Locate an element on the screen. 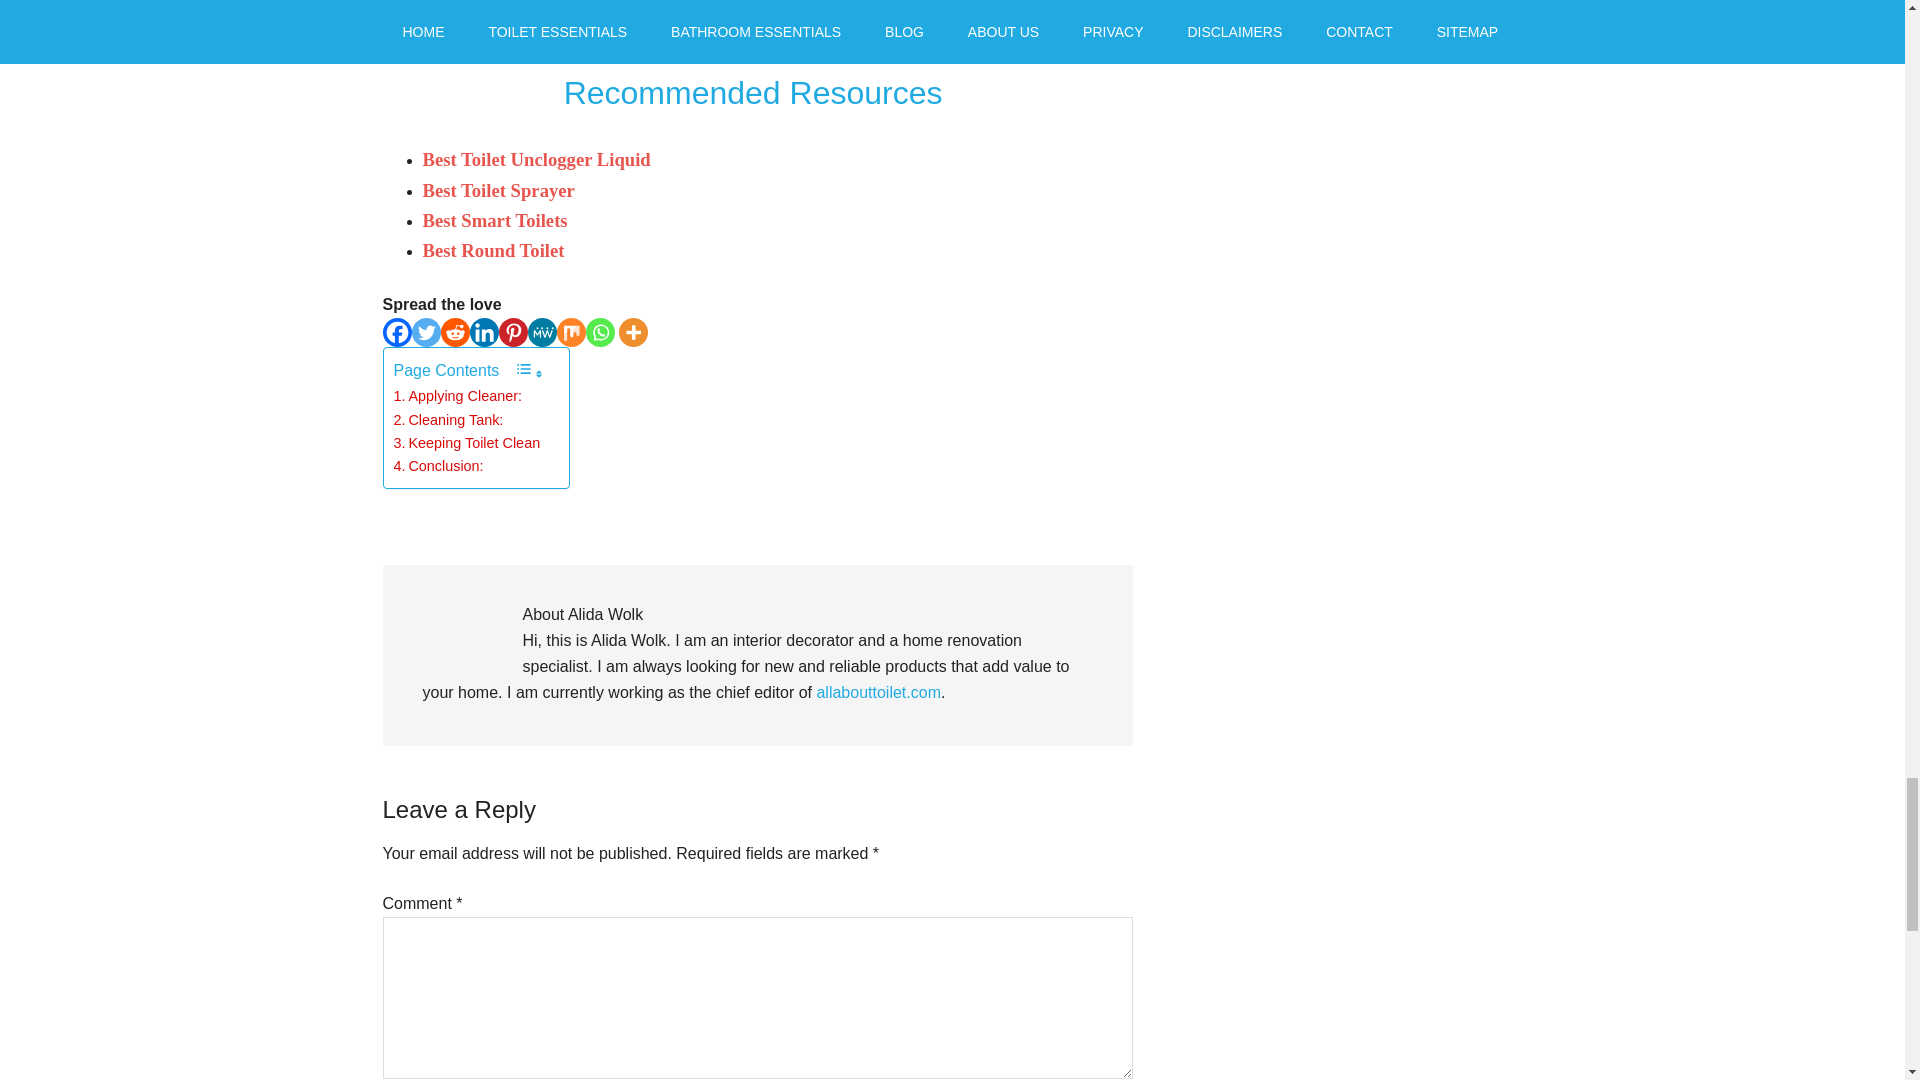  Conclusion: is located at coordinates (438, 466).